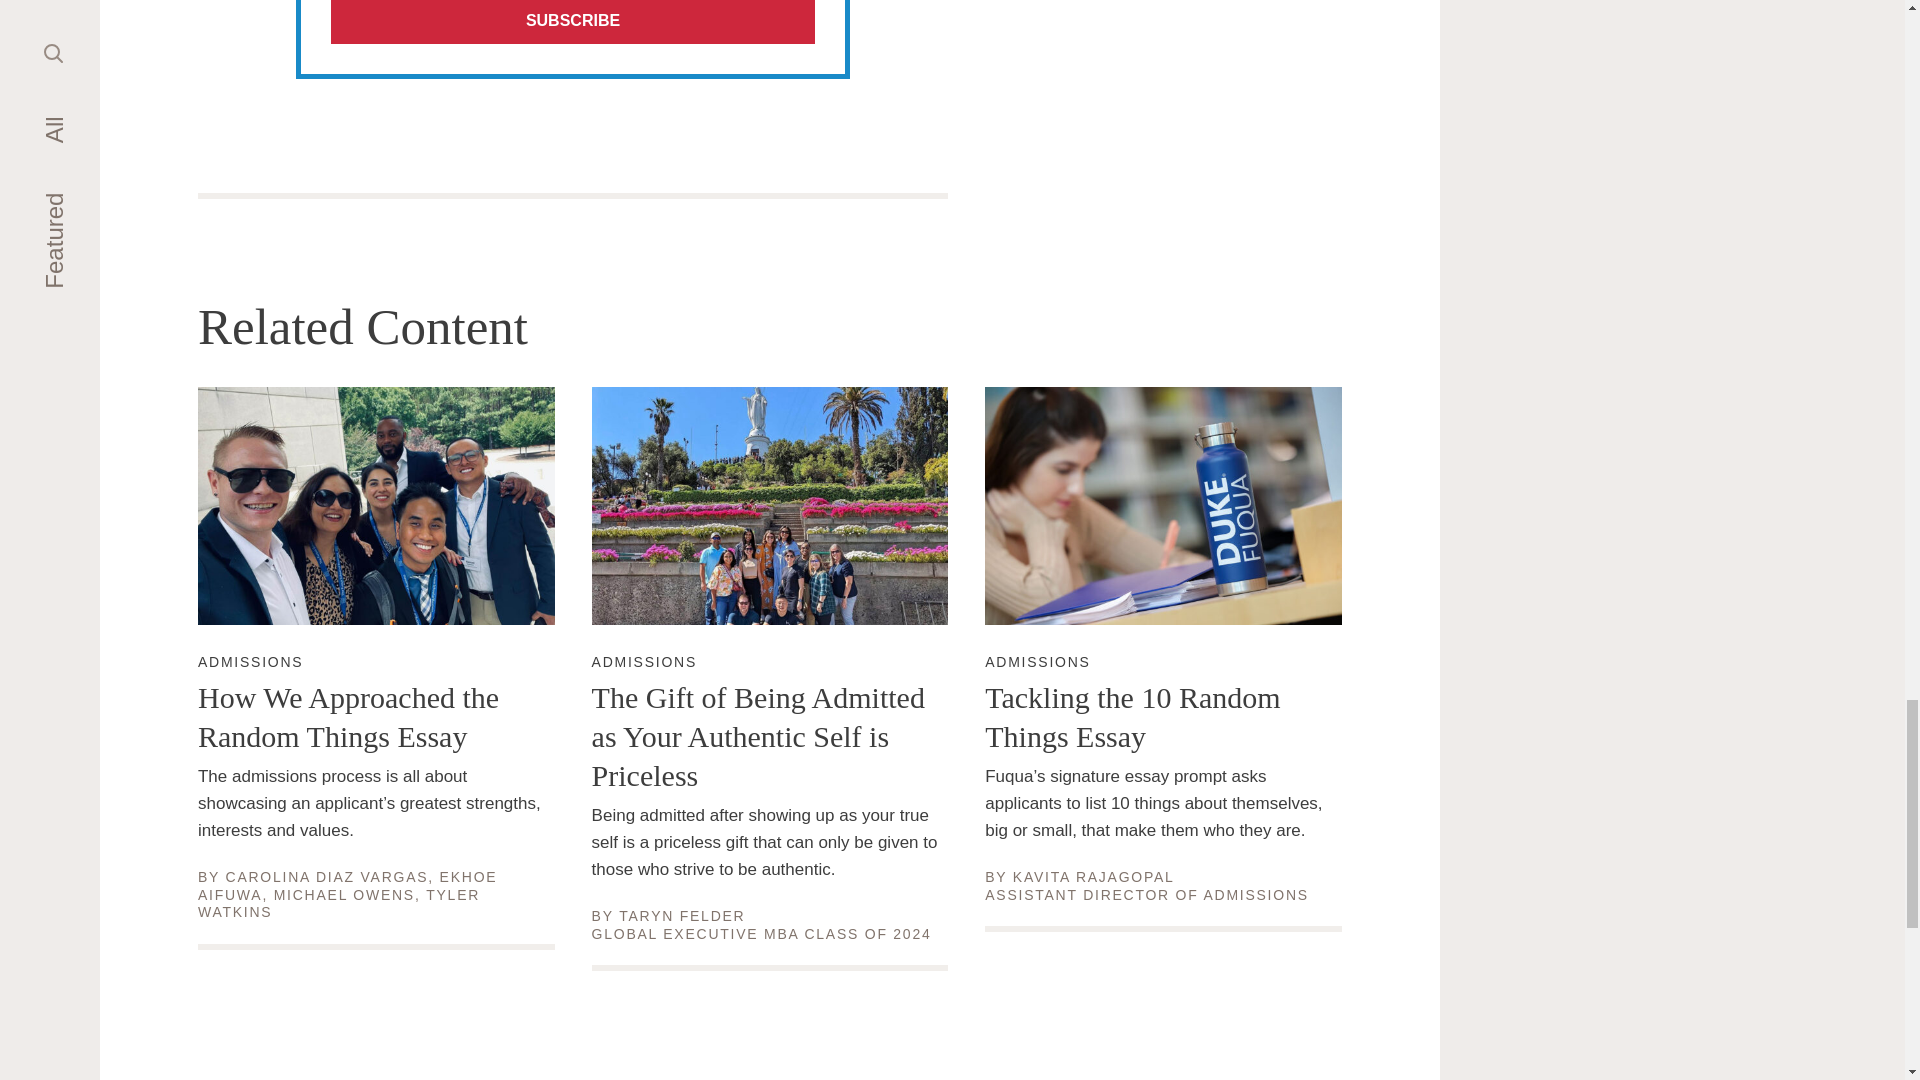  Describe the element at coordinates (338, 904) in the screenshot. I see `Tackling the 10 Random Things Essay` at that location.